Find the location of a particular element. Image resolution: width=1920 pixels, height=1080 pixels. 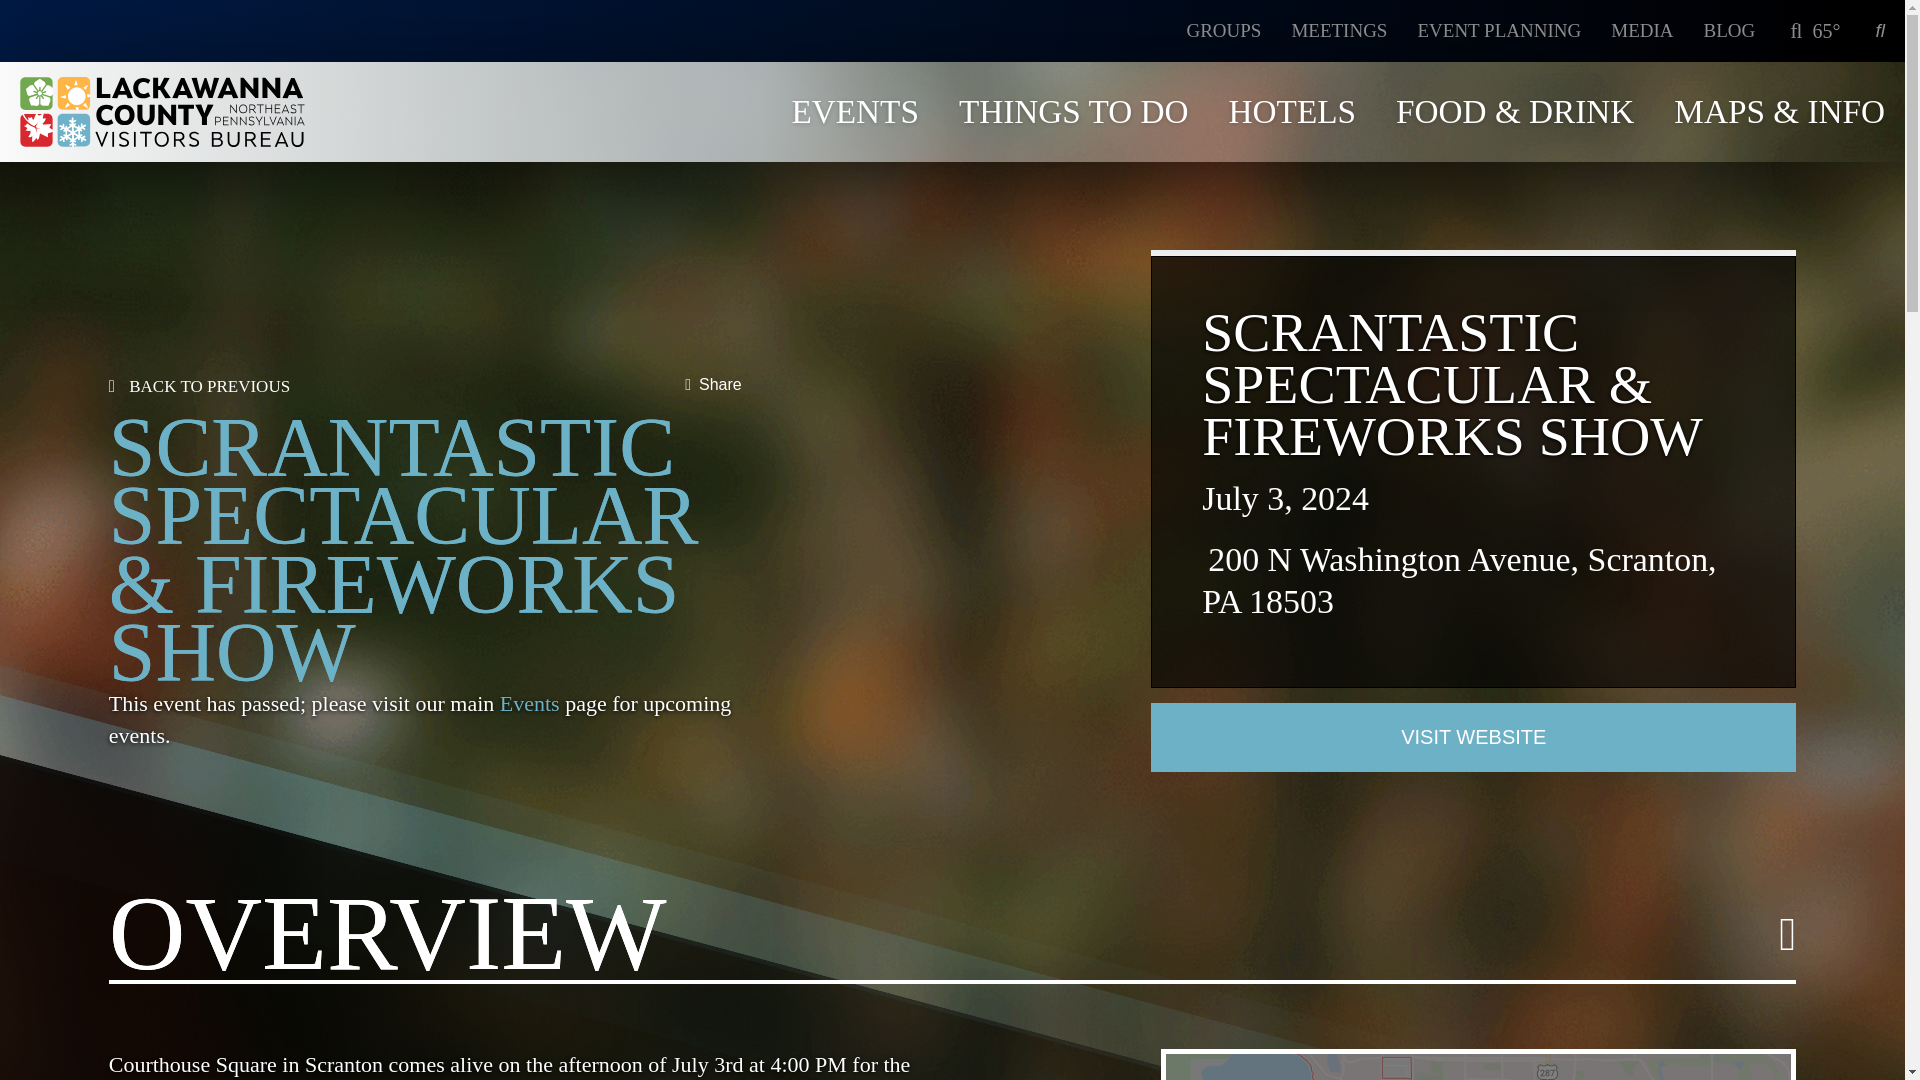

Groups is located at coordinates (1224, 30).